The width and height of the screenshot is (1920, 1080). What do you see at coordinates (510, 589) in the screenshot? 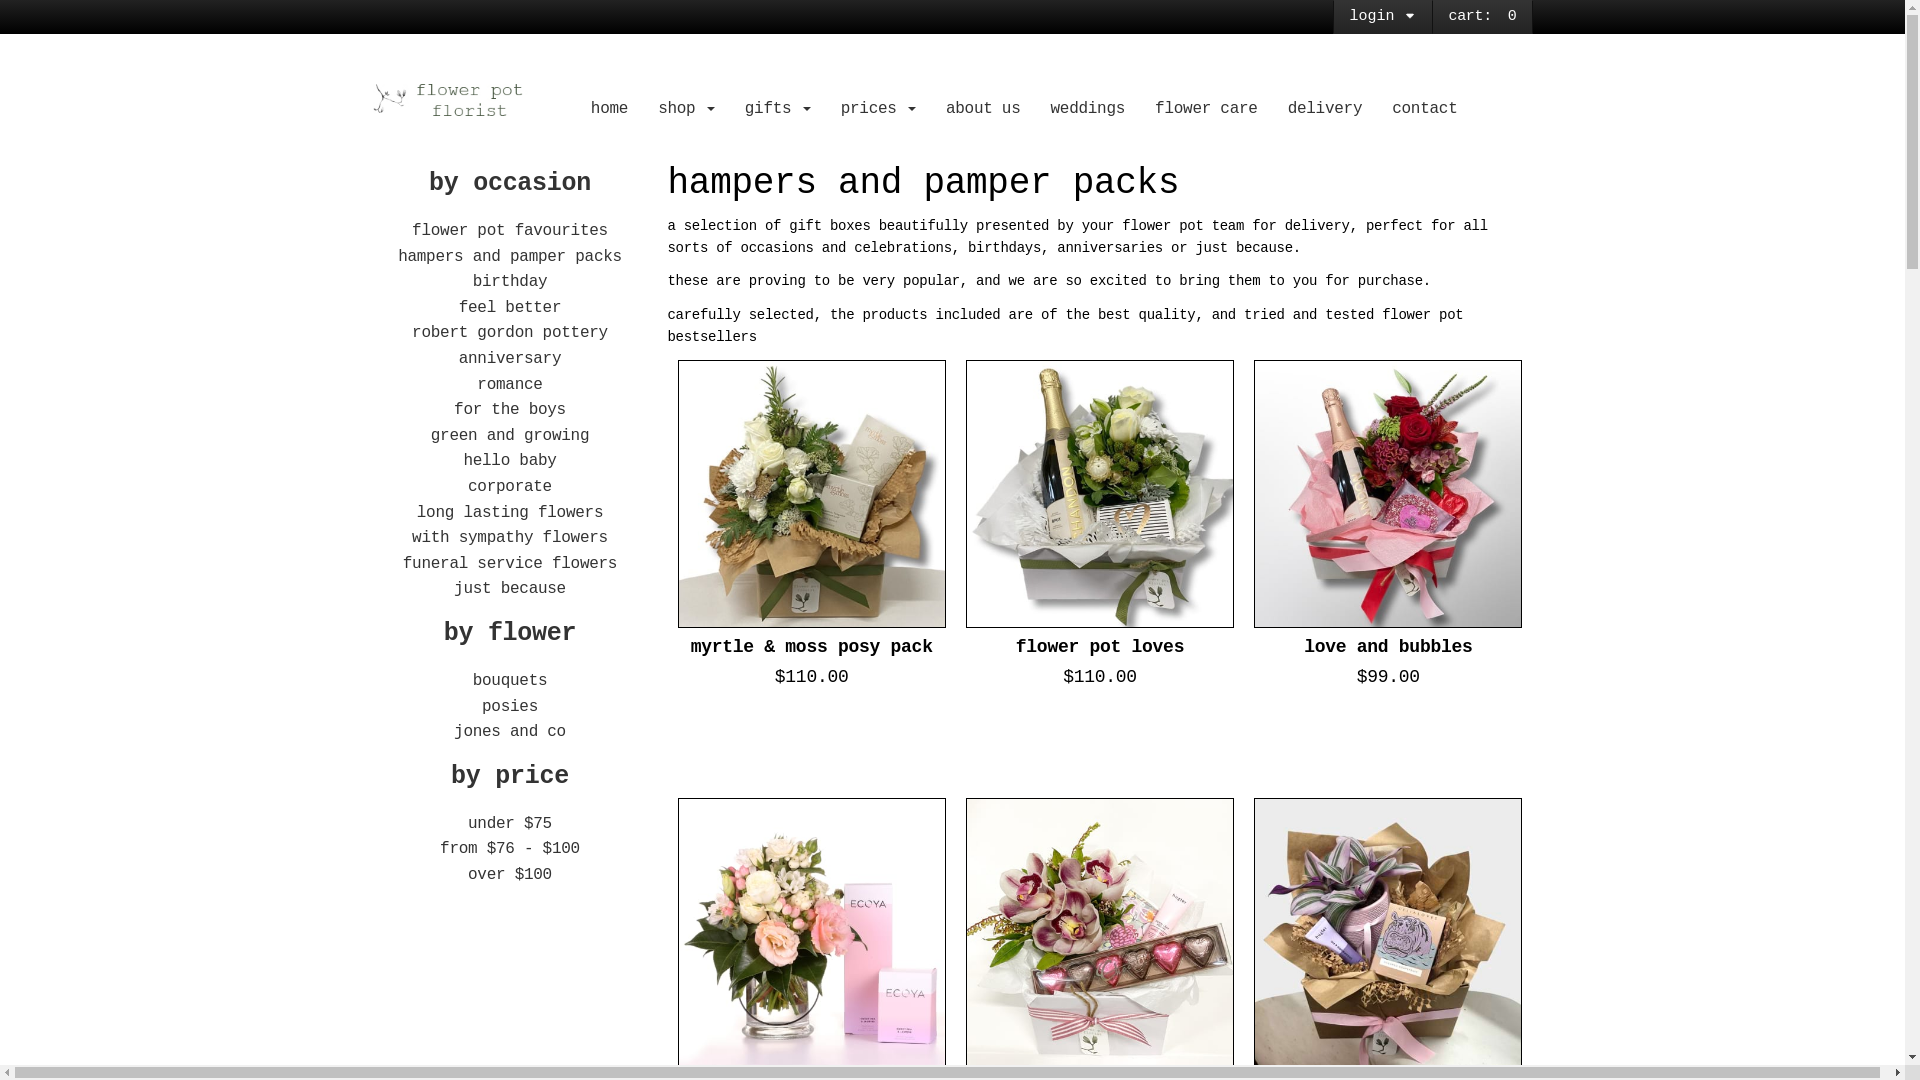
I see `just because` at bounding box center [510, 589].